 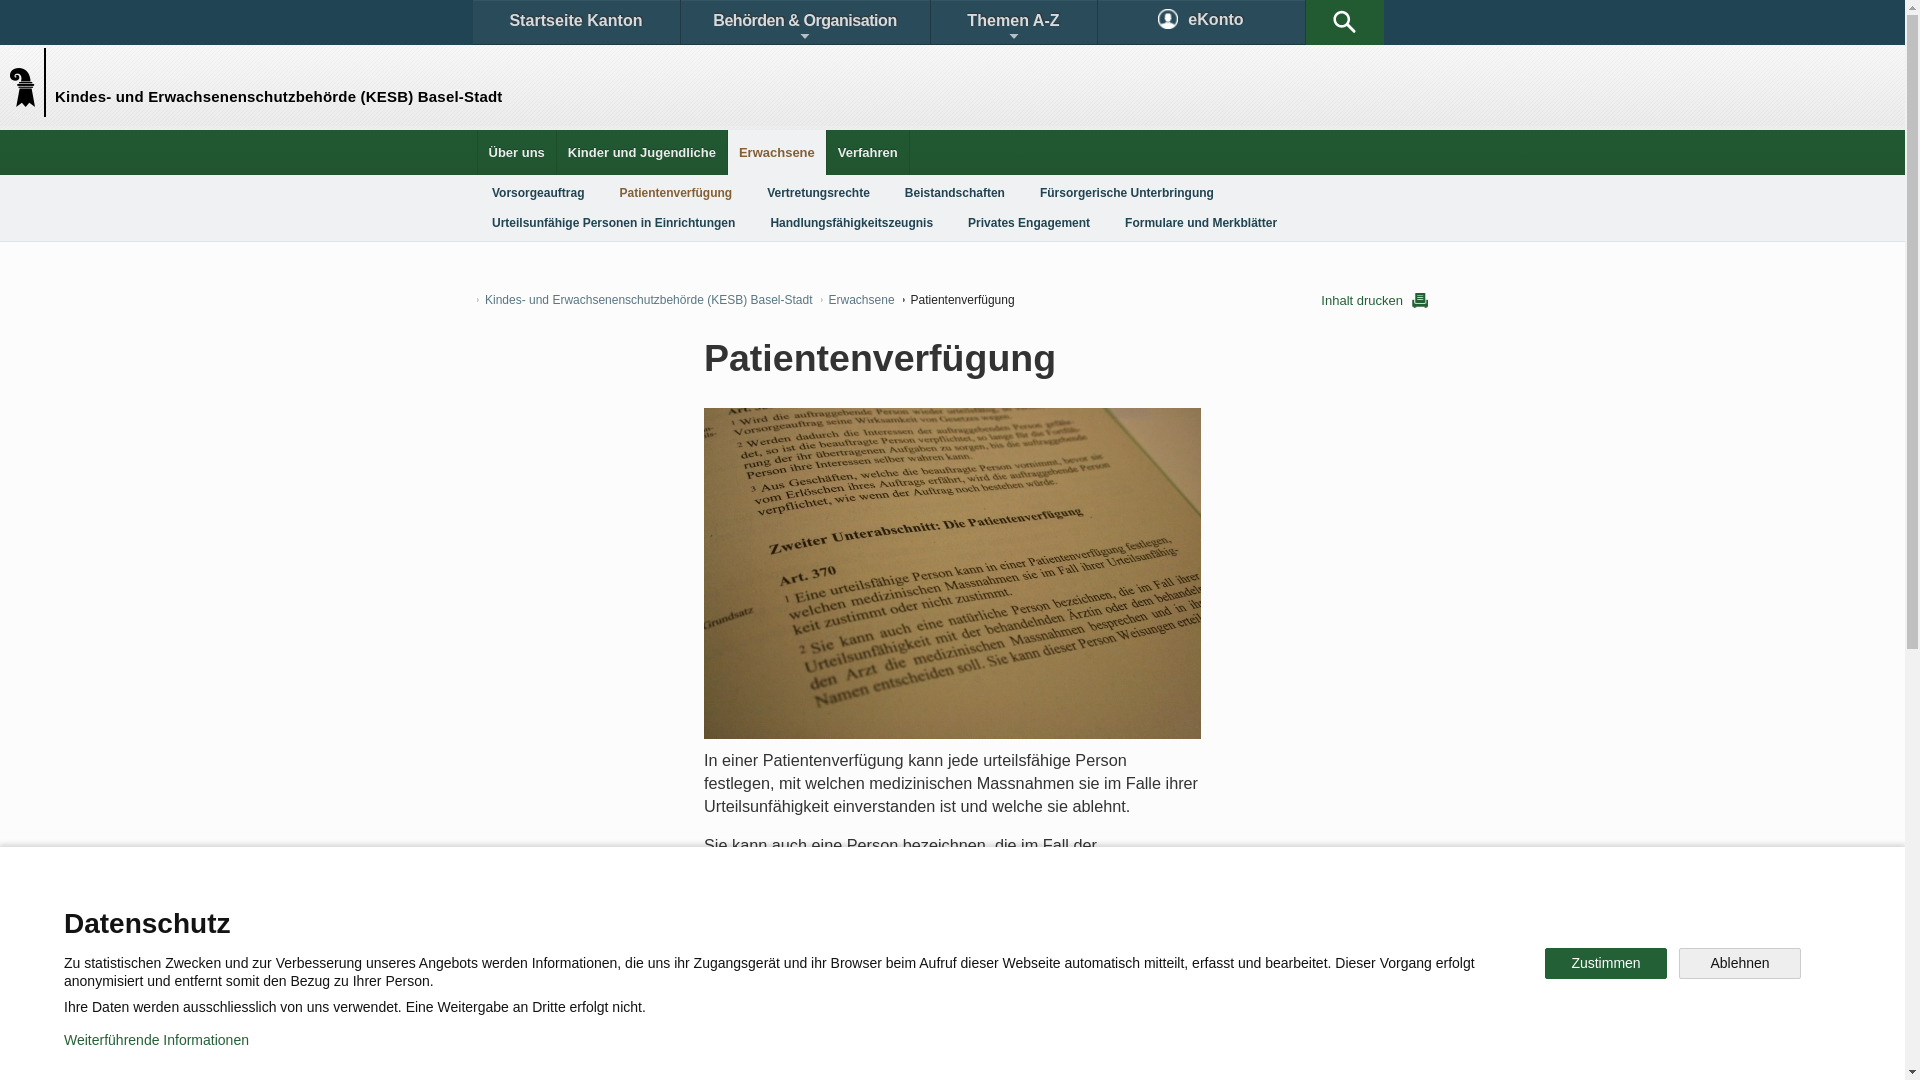 What do you see at coordinates (955, 193) in the screenshot?
I see `Beistandschaften` at bounding box center [955, 193].